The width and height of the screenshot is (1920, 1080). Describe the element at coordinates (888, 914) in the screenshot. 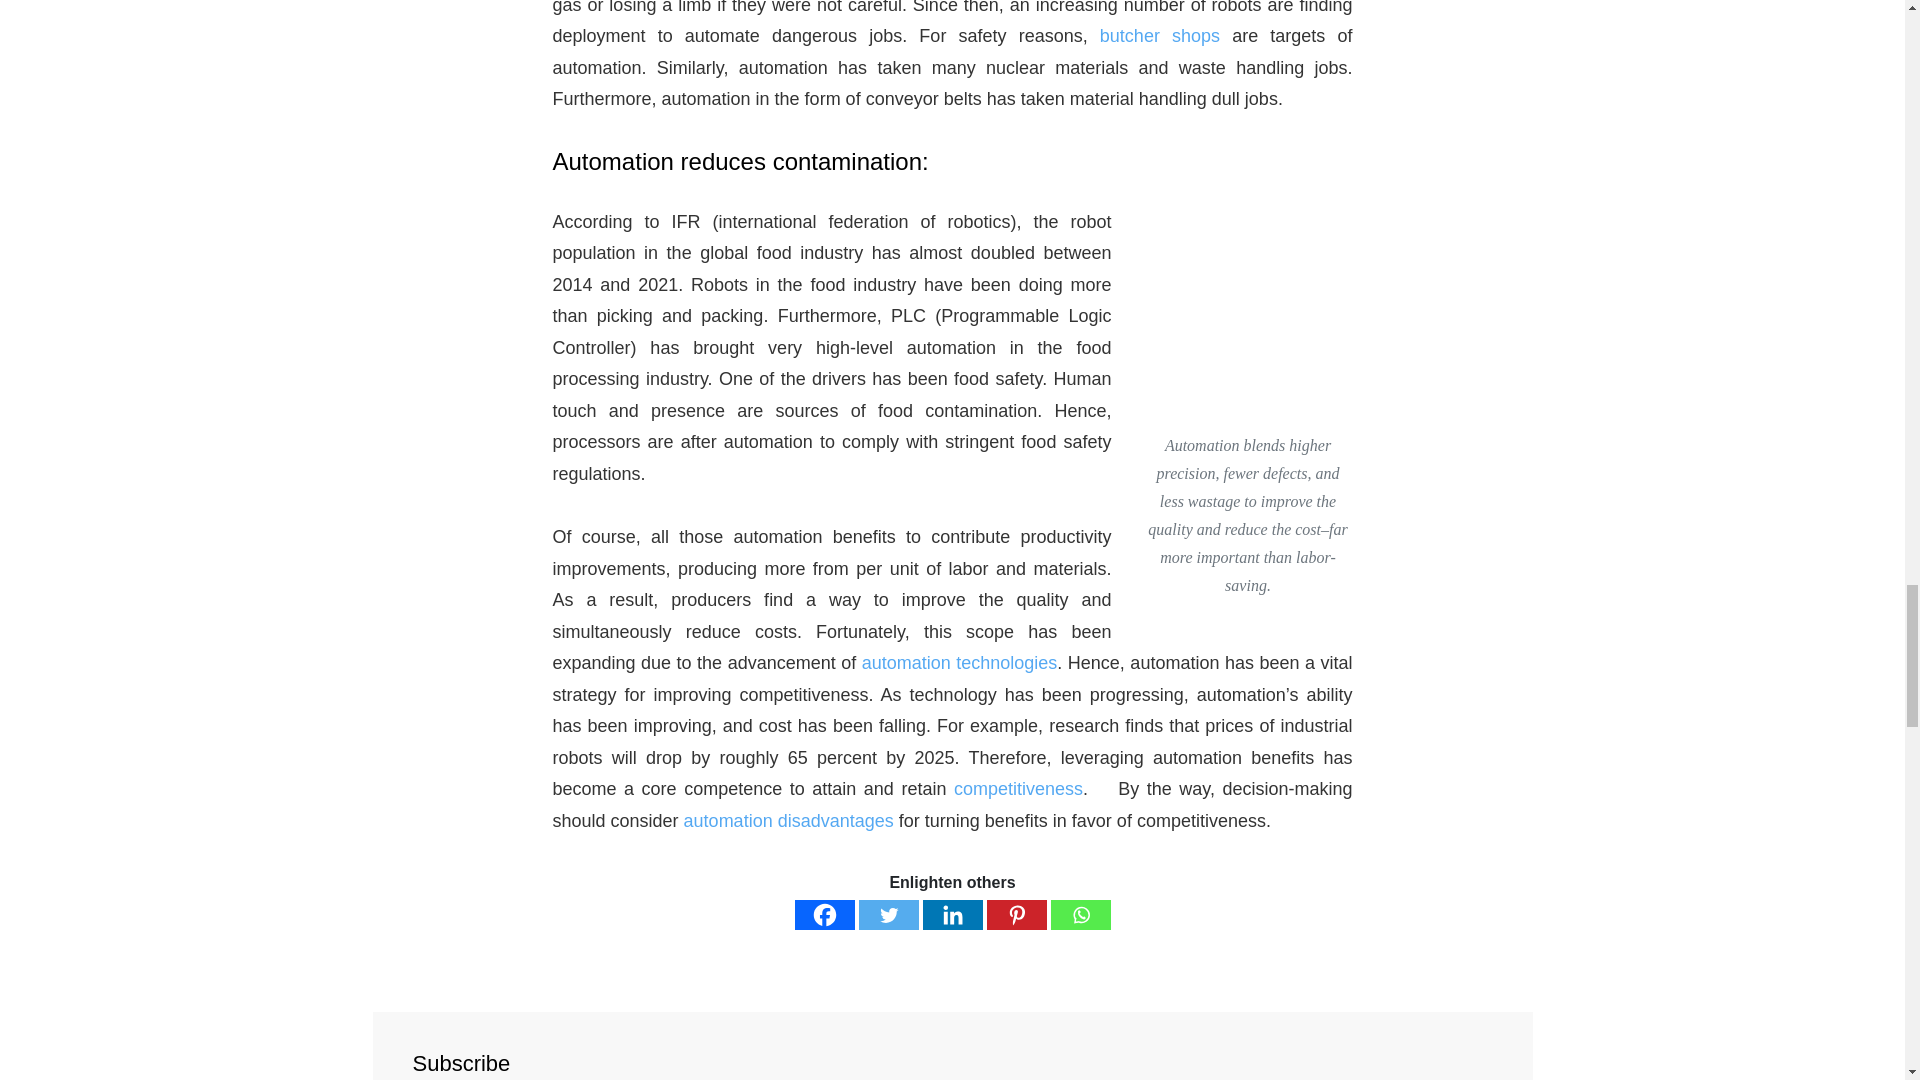

I see `Twitter` at that location.